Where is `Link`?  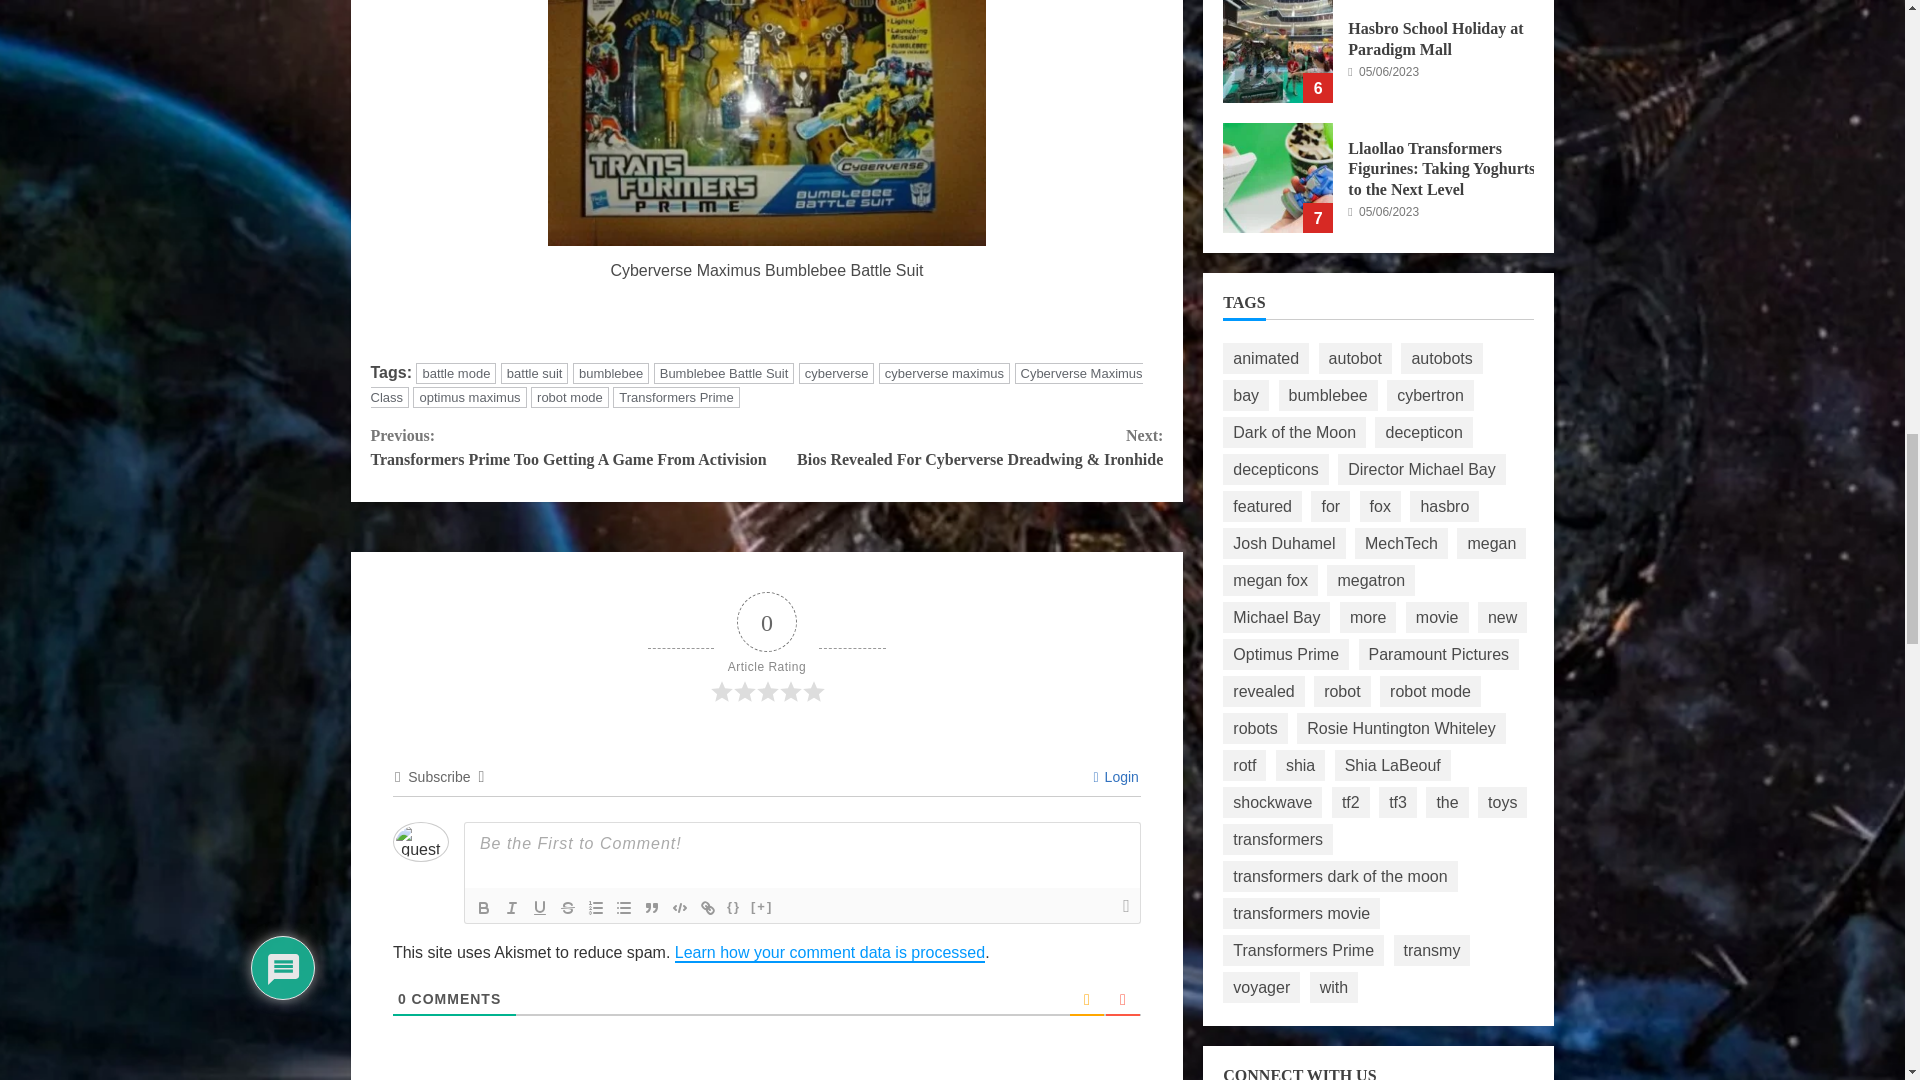 Link is located at coordinates (707, 908).